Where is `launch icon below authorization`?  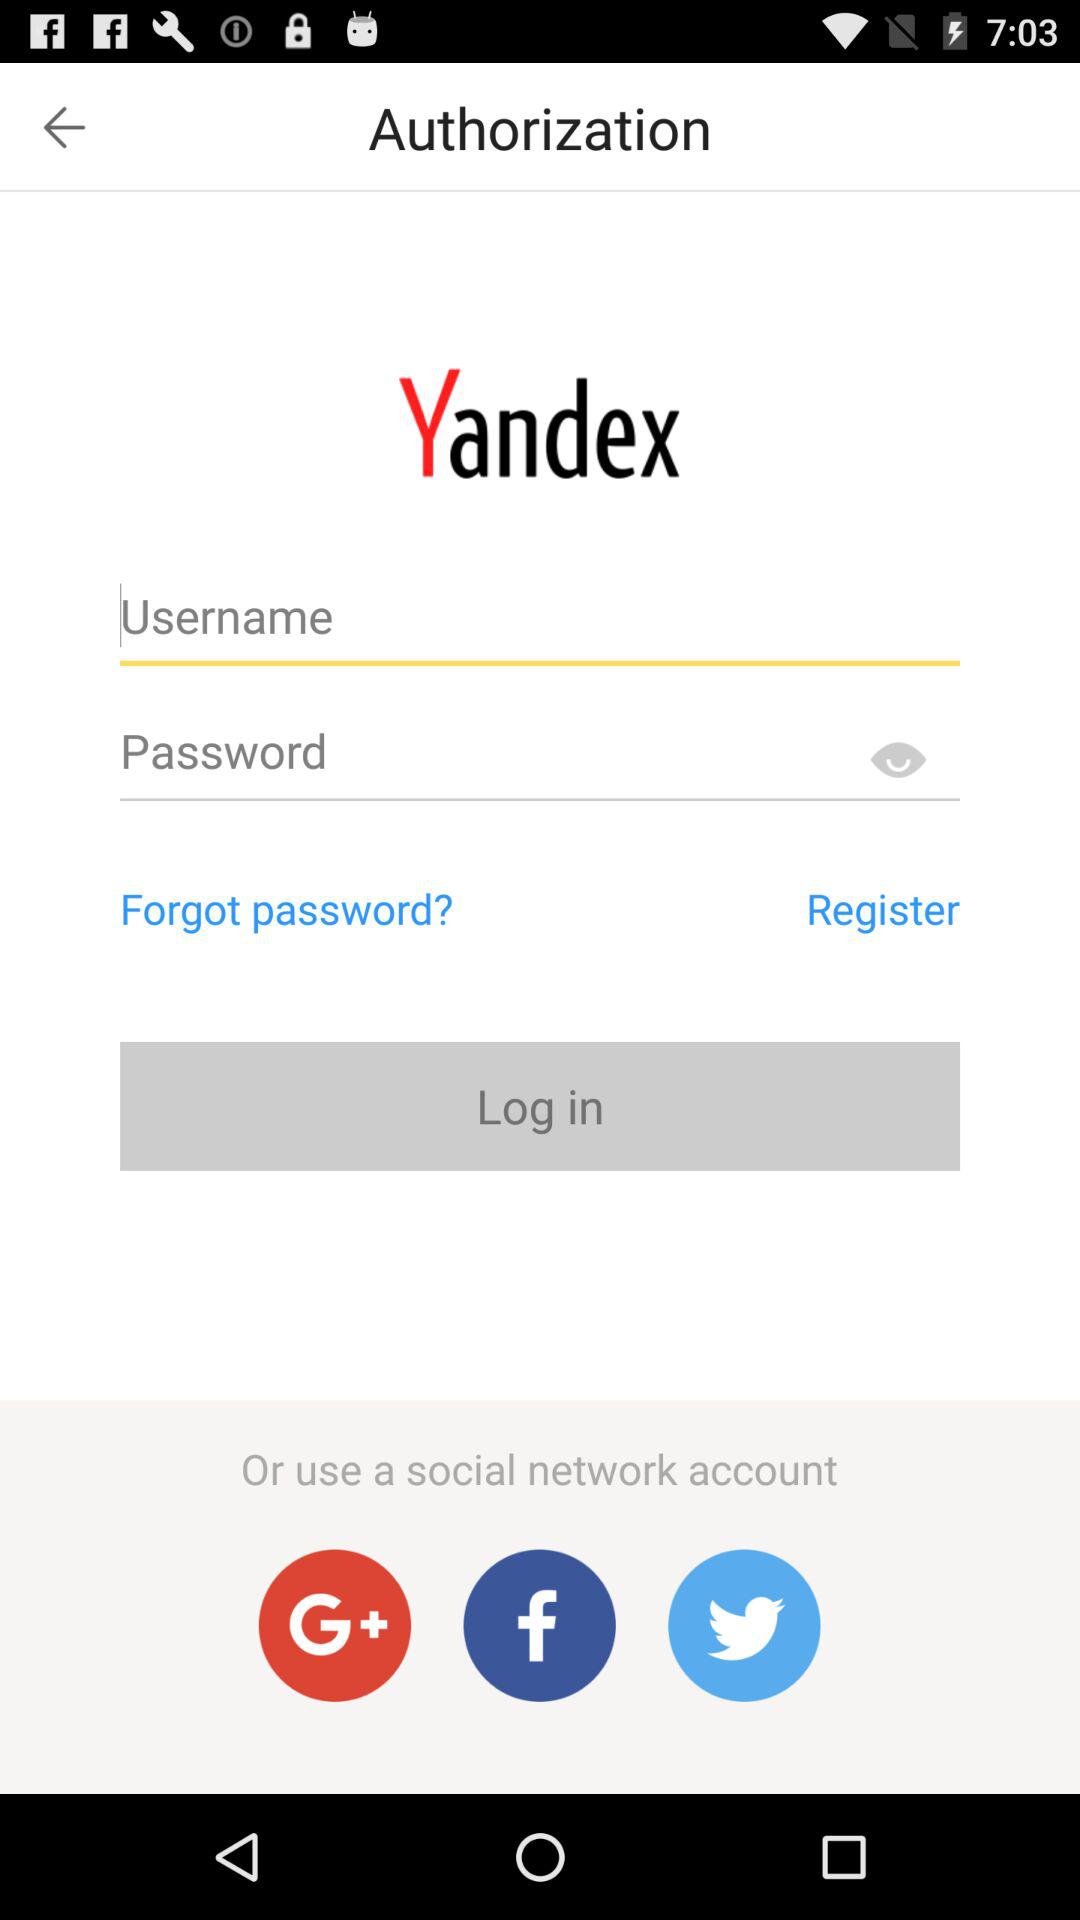
launch icon below authorization is located at coordinates (539, 423).